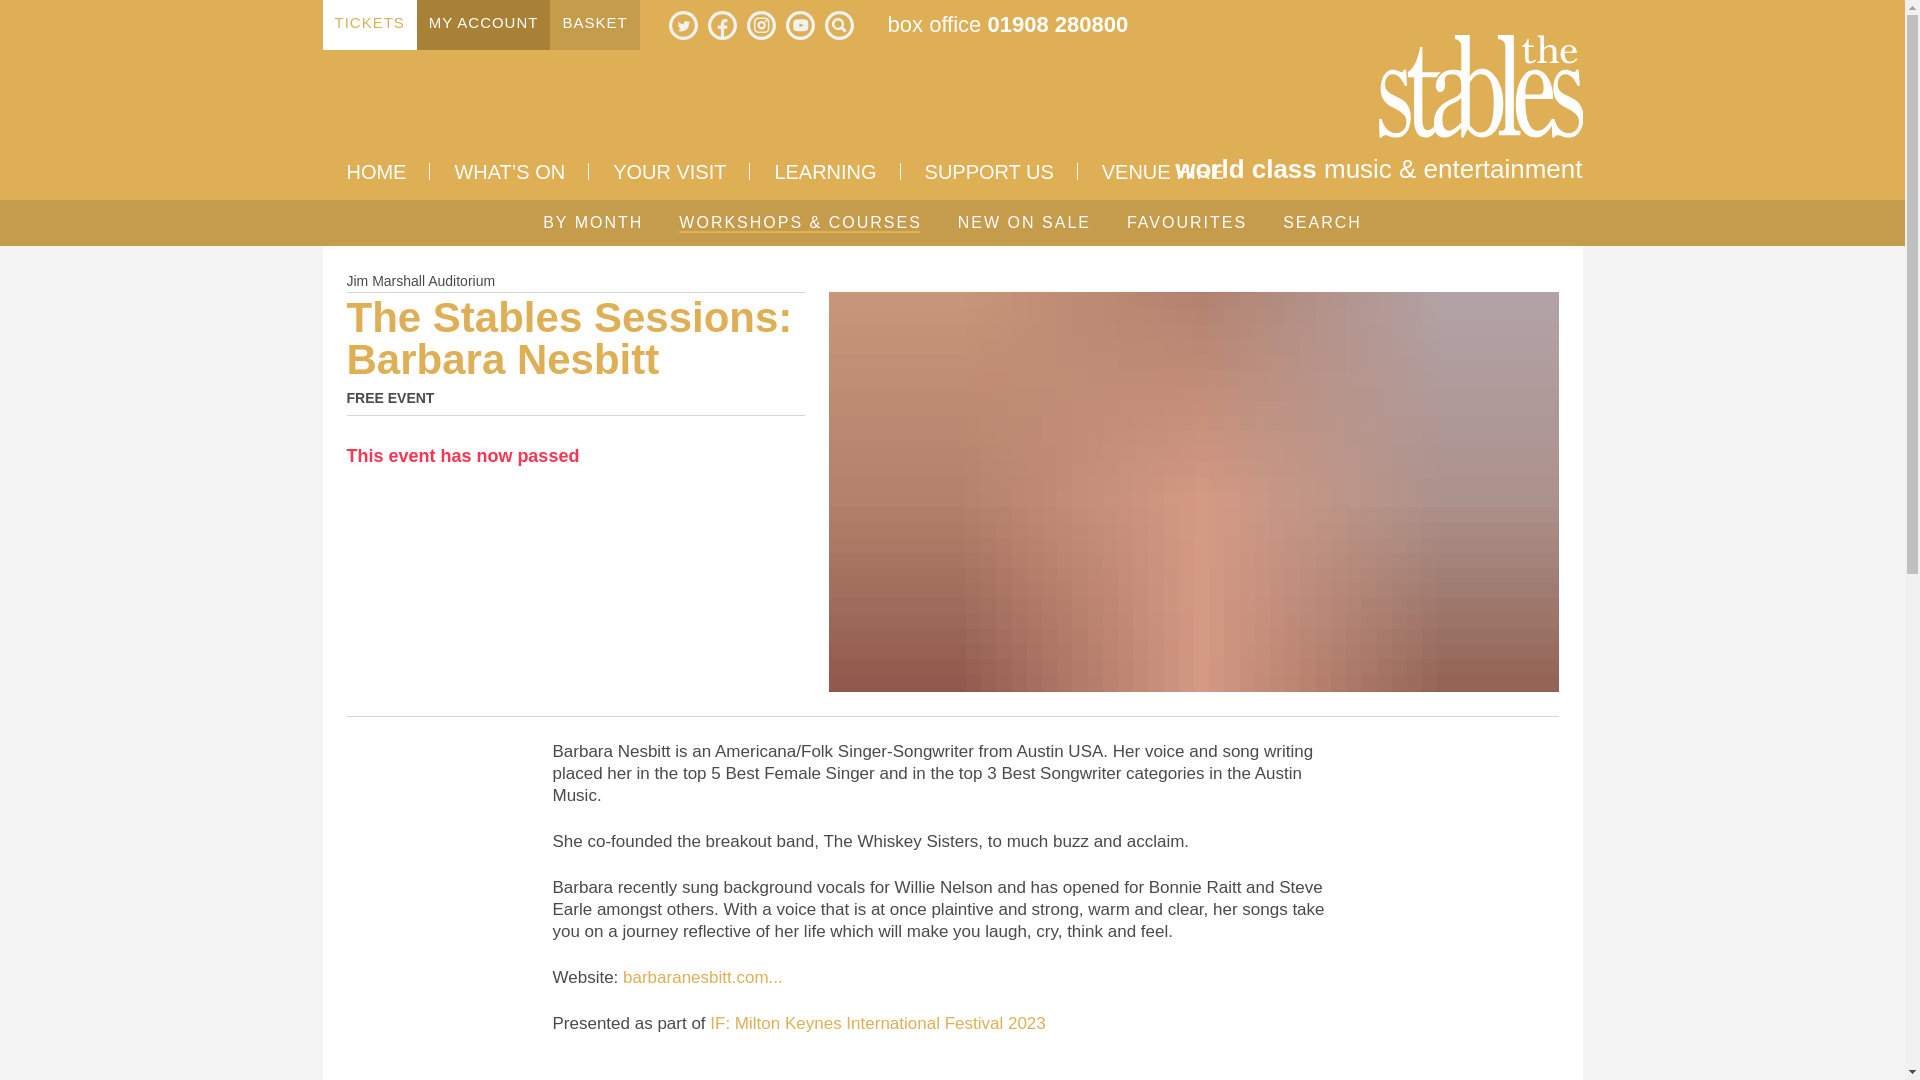 This screenshot has width=1920, height=1080. Describe the element at coordinates (594, 24) in the screenshot. I see `BASKET` at that location.